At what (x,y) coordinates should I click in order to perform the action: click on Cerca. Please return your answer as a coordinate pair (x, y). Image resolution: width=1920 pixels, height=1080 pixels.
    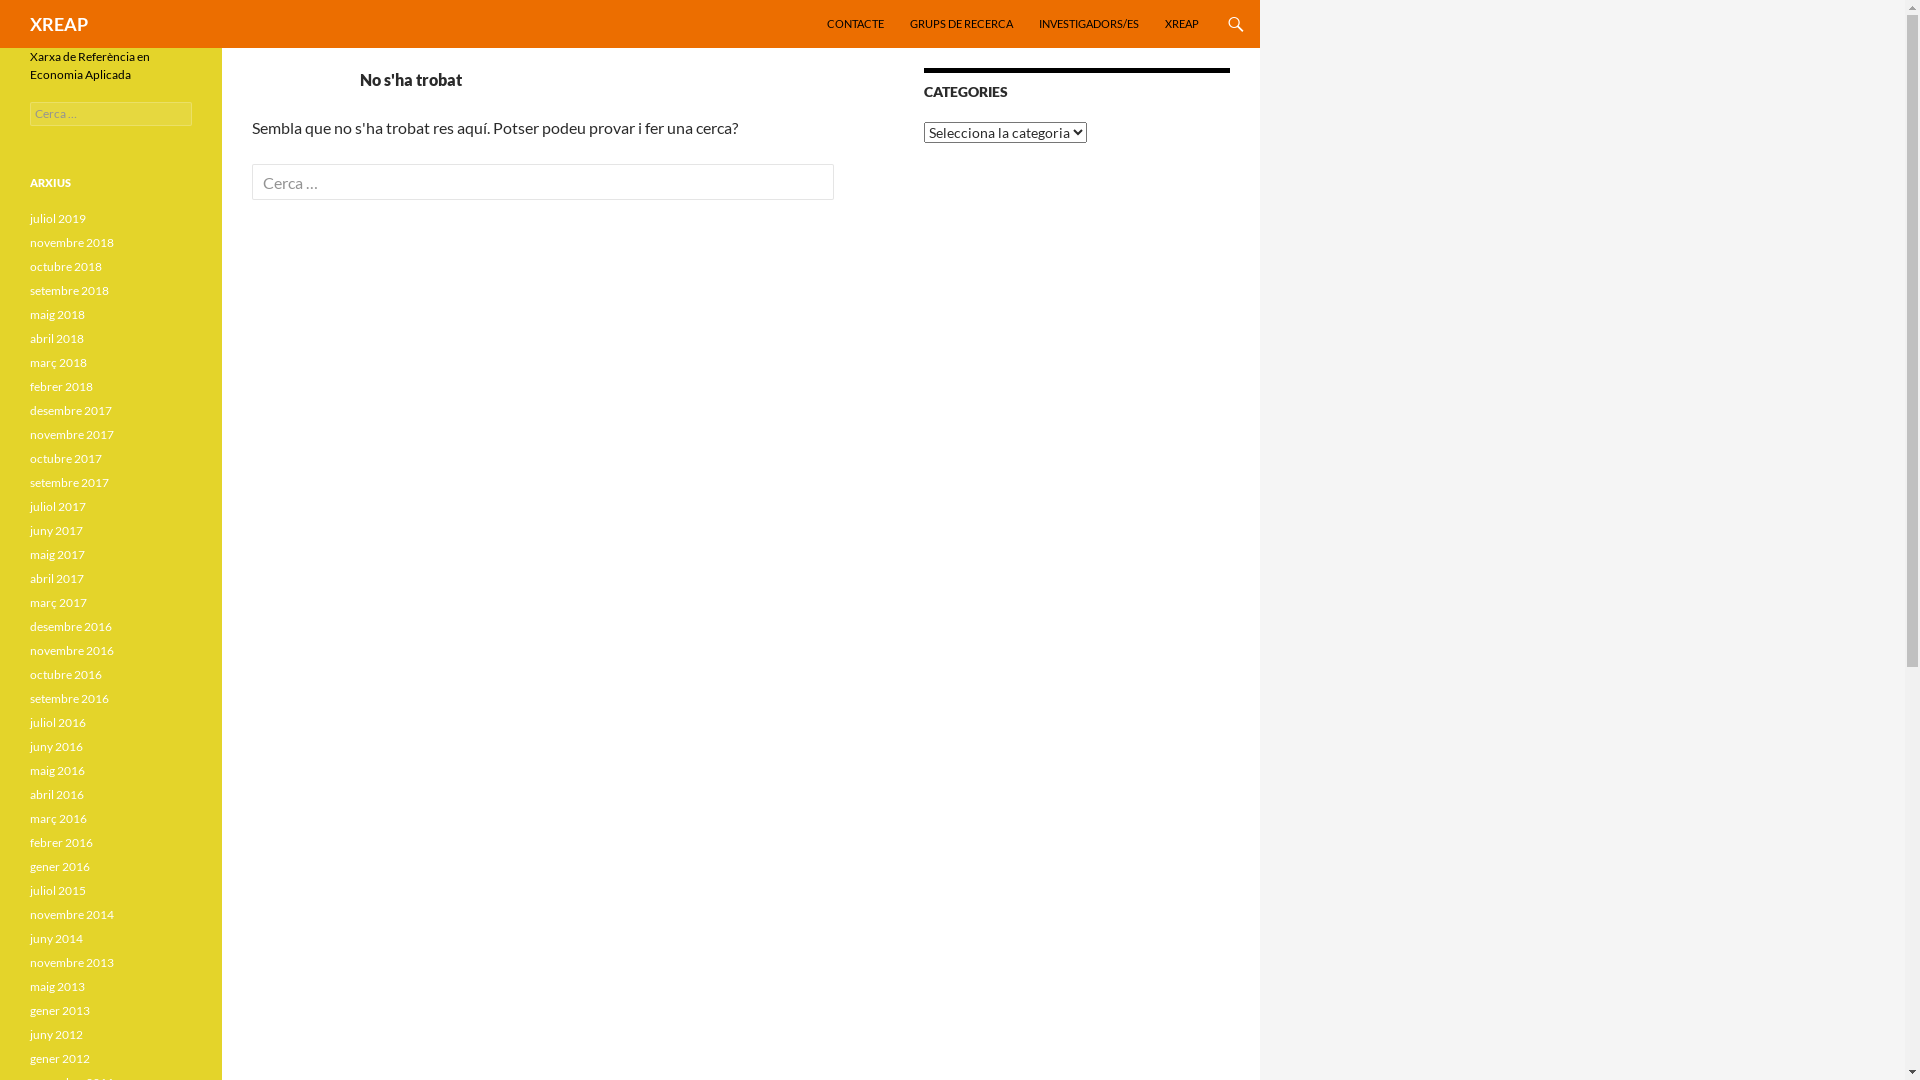
    Looking at the image, I should click on (35, 12).